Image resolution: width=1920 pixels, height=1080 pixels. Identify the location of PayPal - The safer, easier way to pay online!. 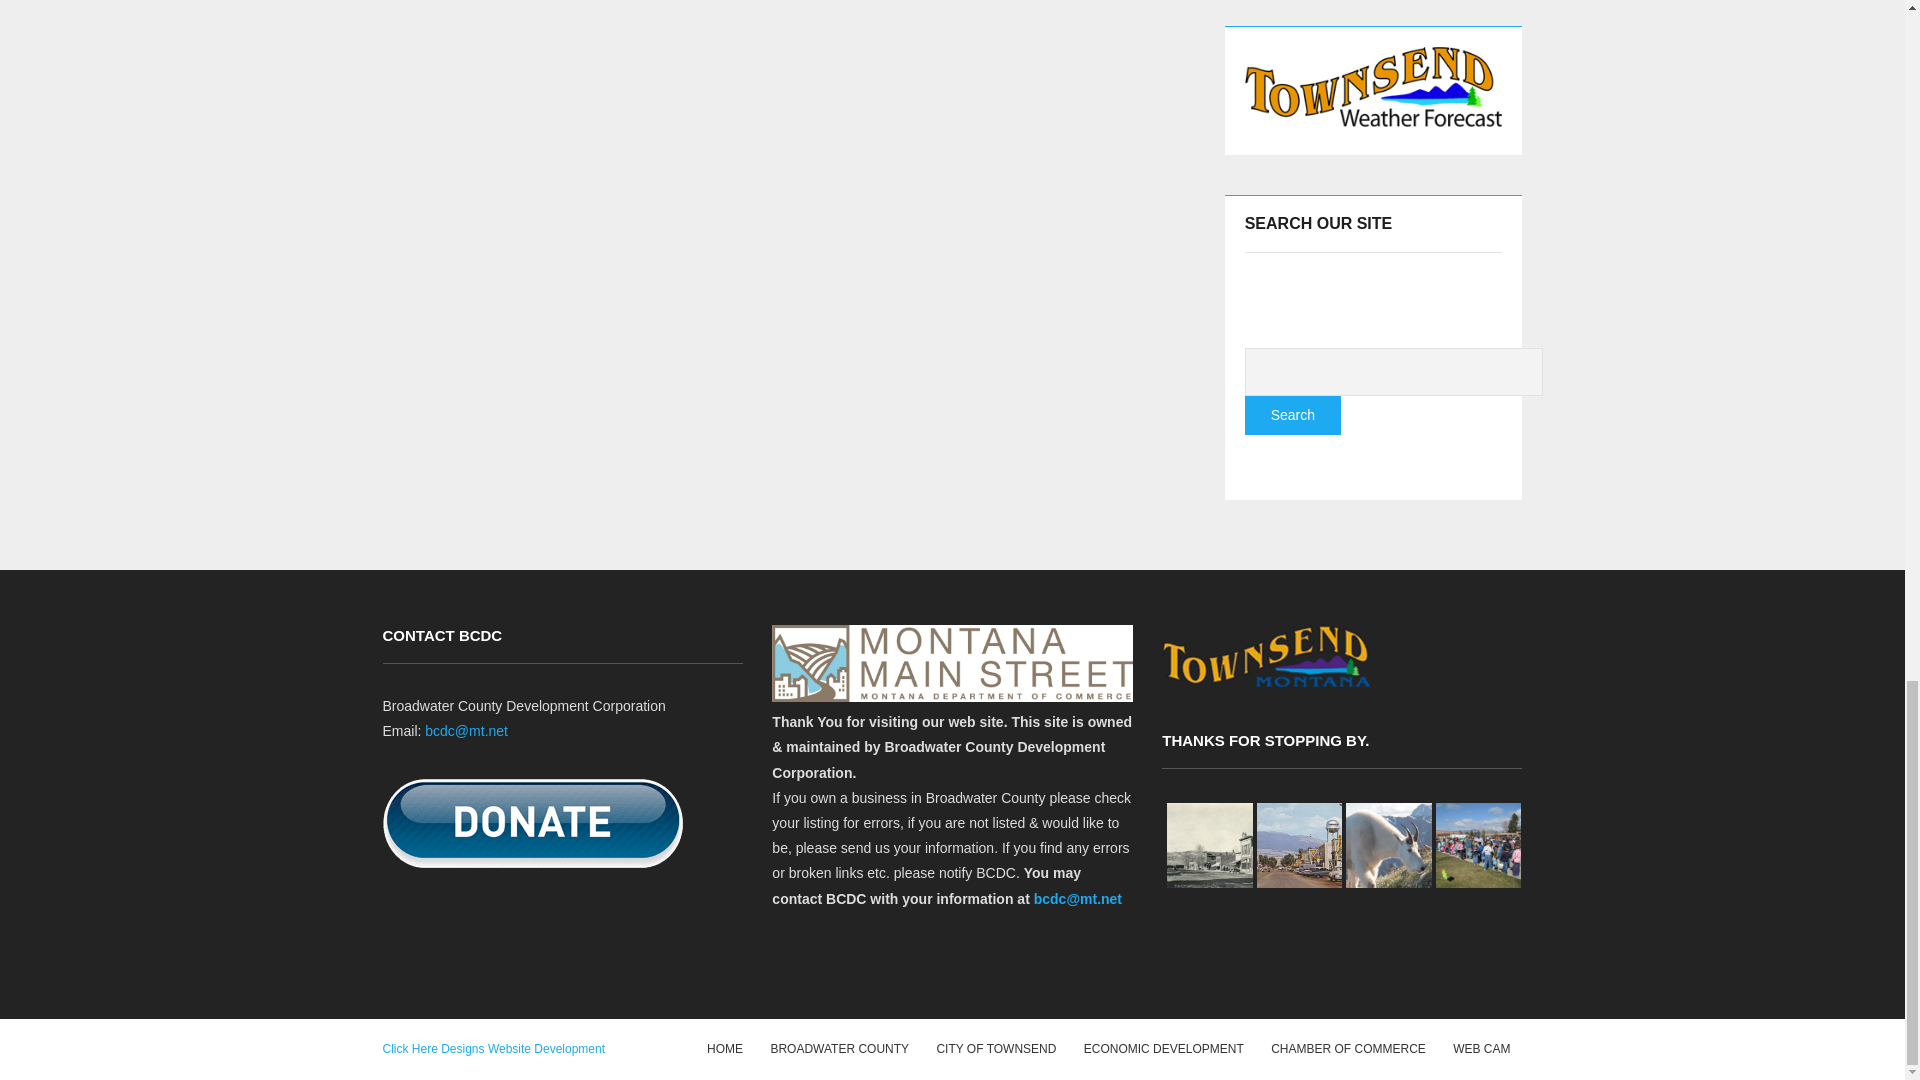
(532, 823).